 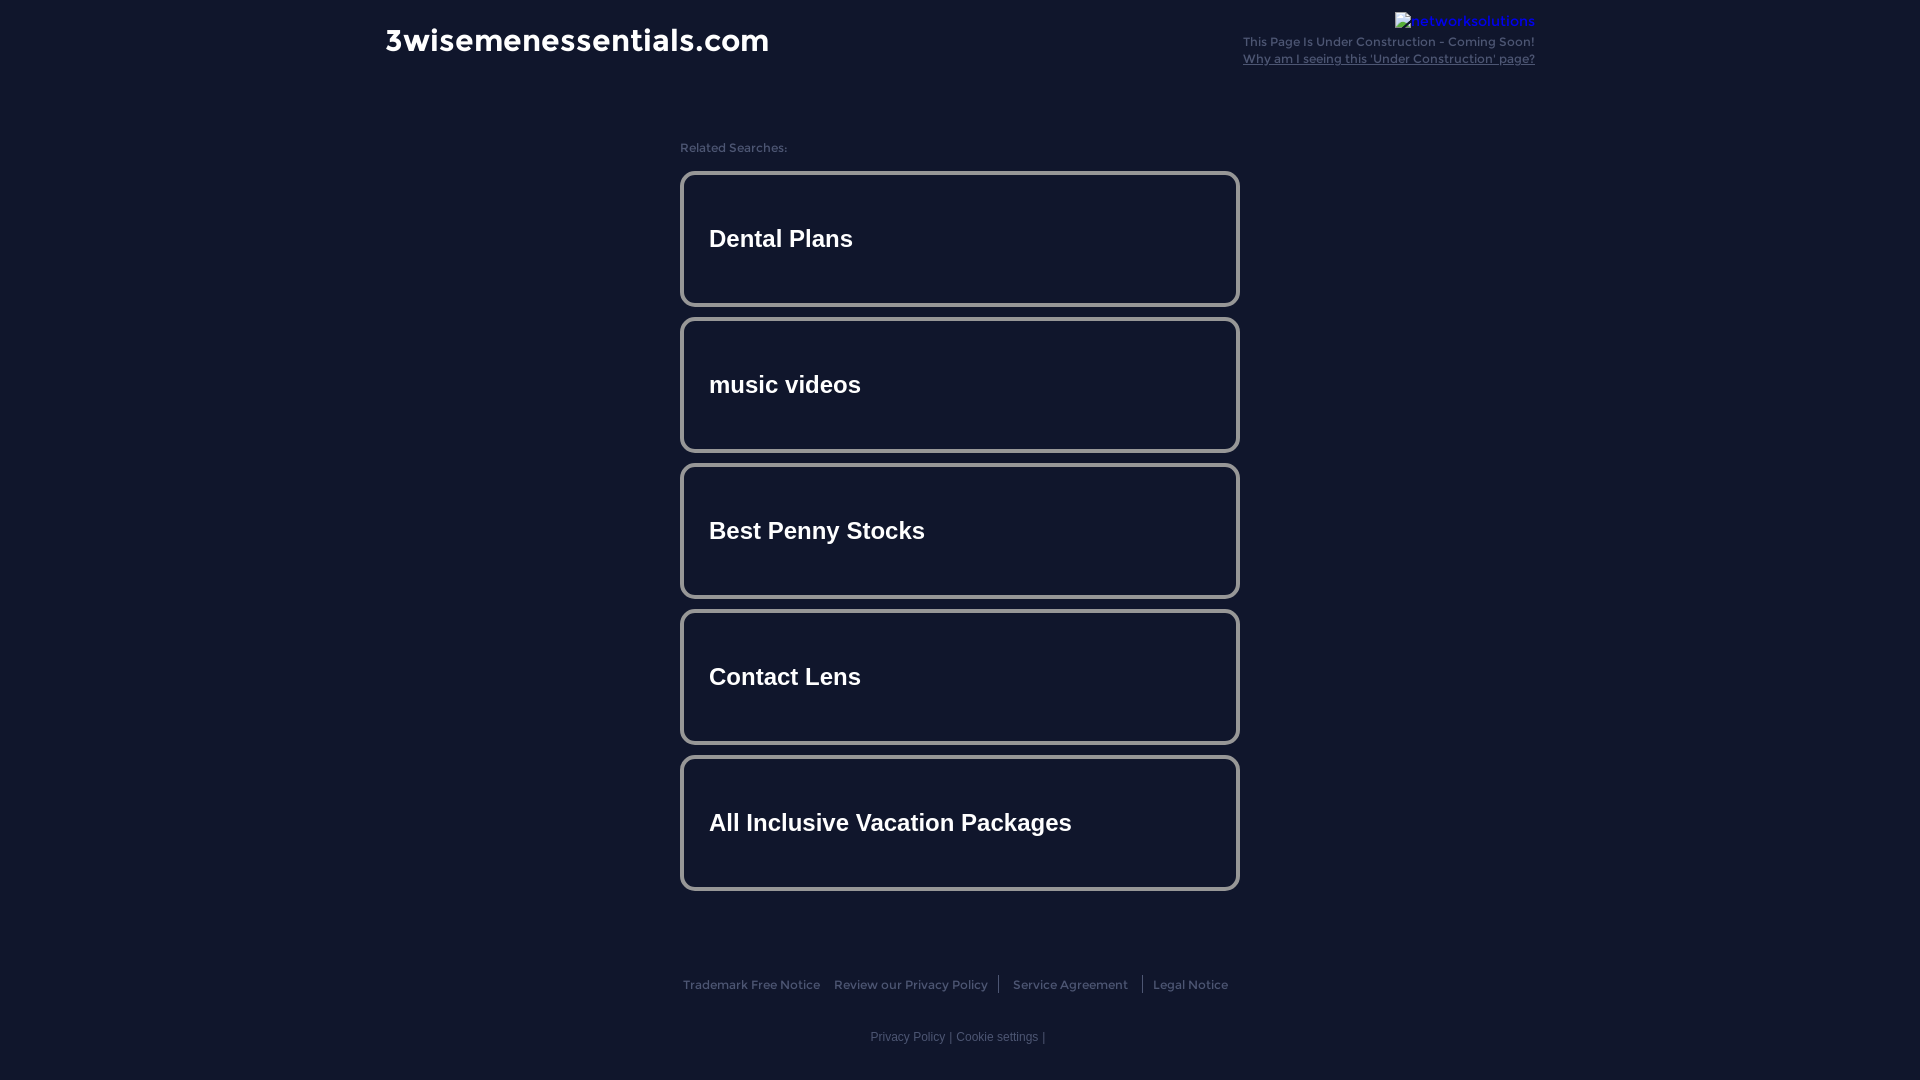 What do you see at coordinates (1070, 984) in the screenshot?
I see `Service Agreement` at bounding box center [1070, 984].